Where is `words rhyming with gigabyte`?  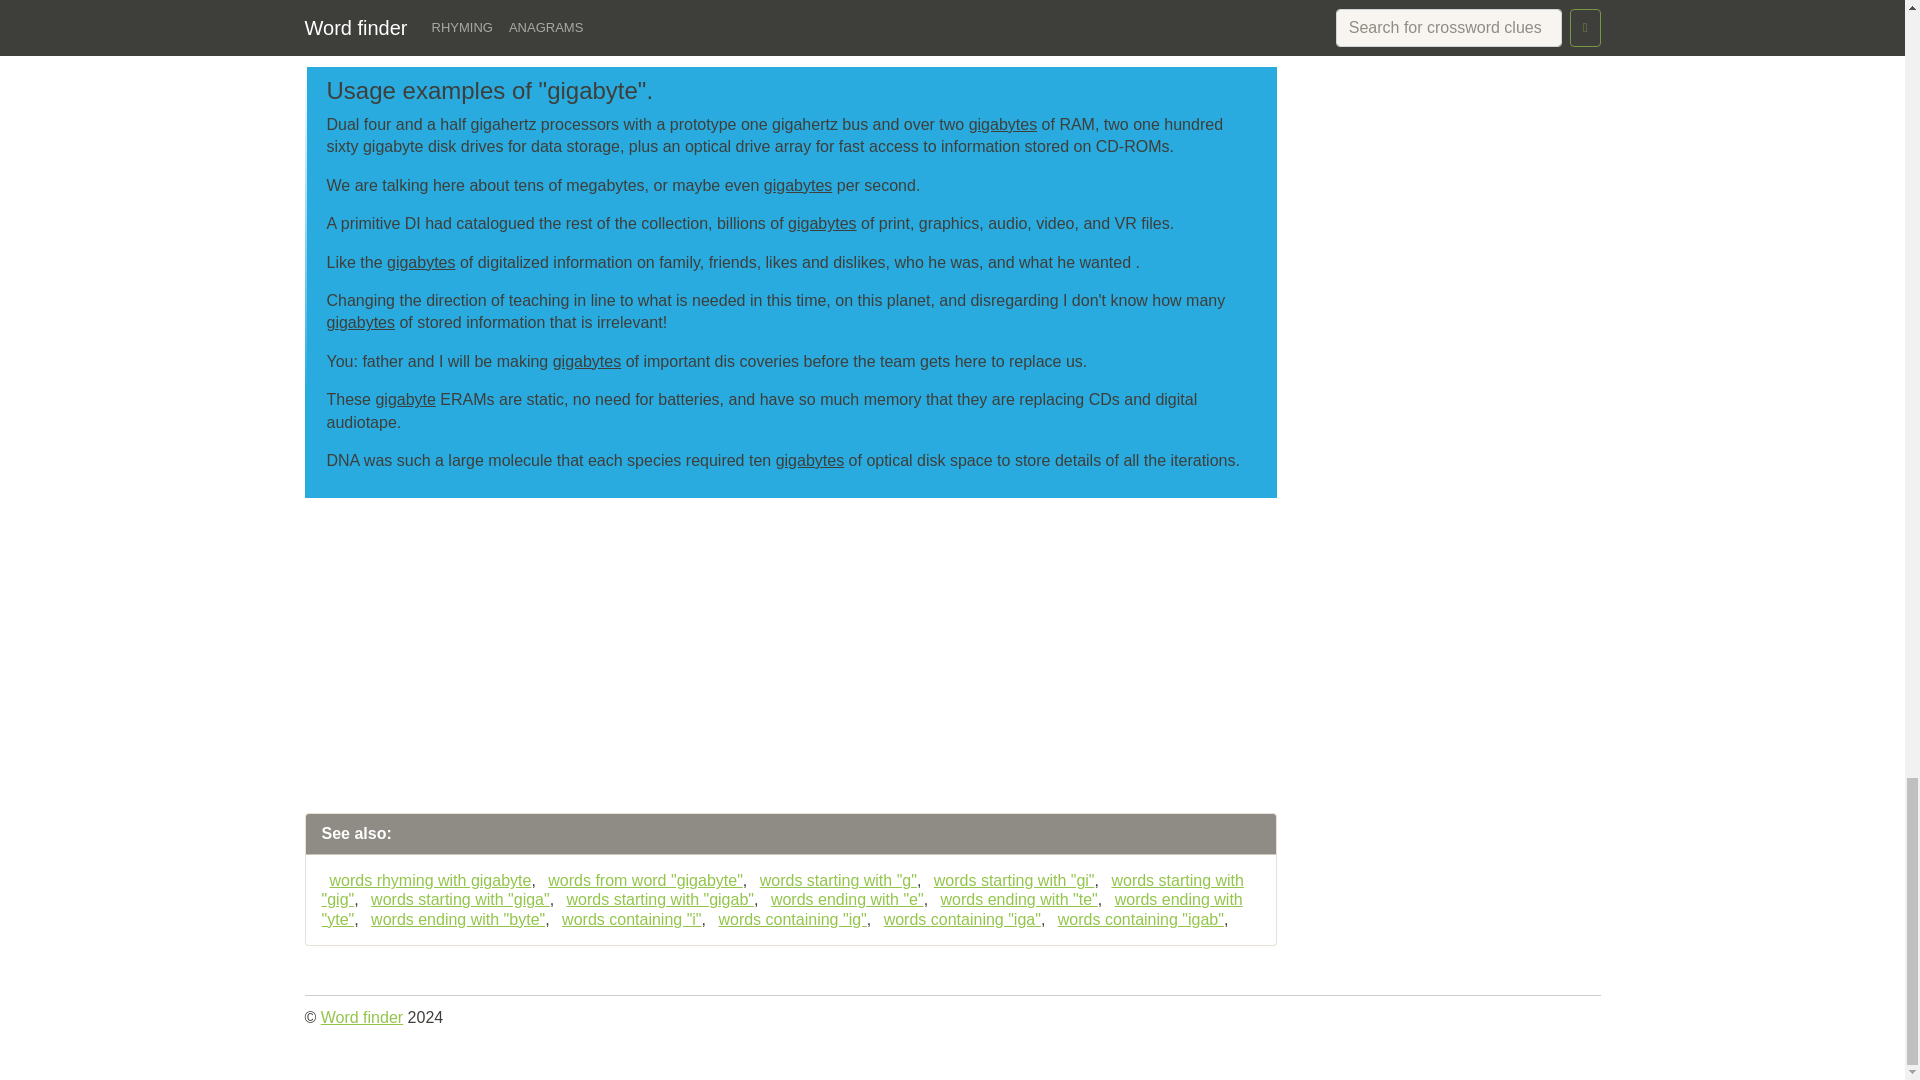 words rhyming with gigabyte is located at coordinates (426, 880).